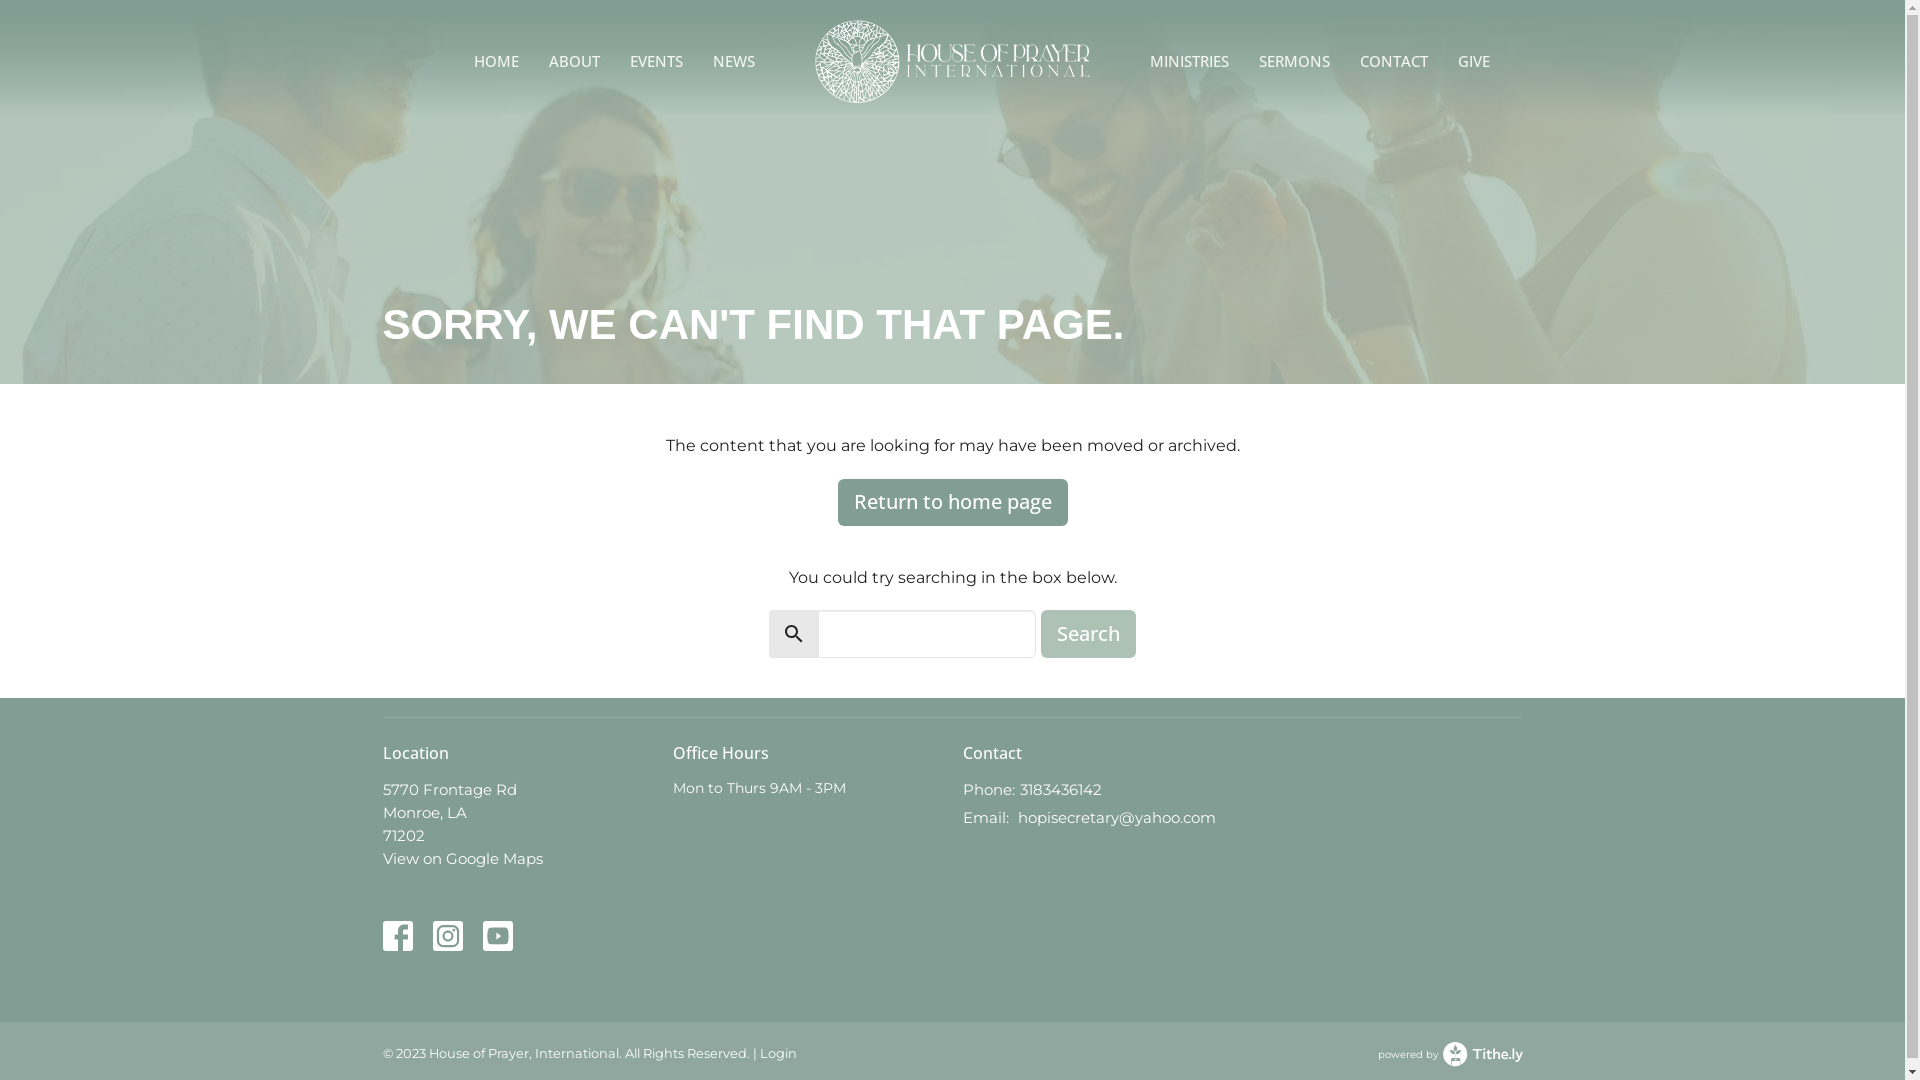 The width and height of the screenshot is (1920, 1080). Describe the element at coordinates (1450, 1054) in the screenshot. I see `powered by
Website Developed by Tithely` at that location.